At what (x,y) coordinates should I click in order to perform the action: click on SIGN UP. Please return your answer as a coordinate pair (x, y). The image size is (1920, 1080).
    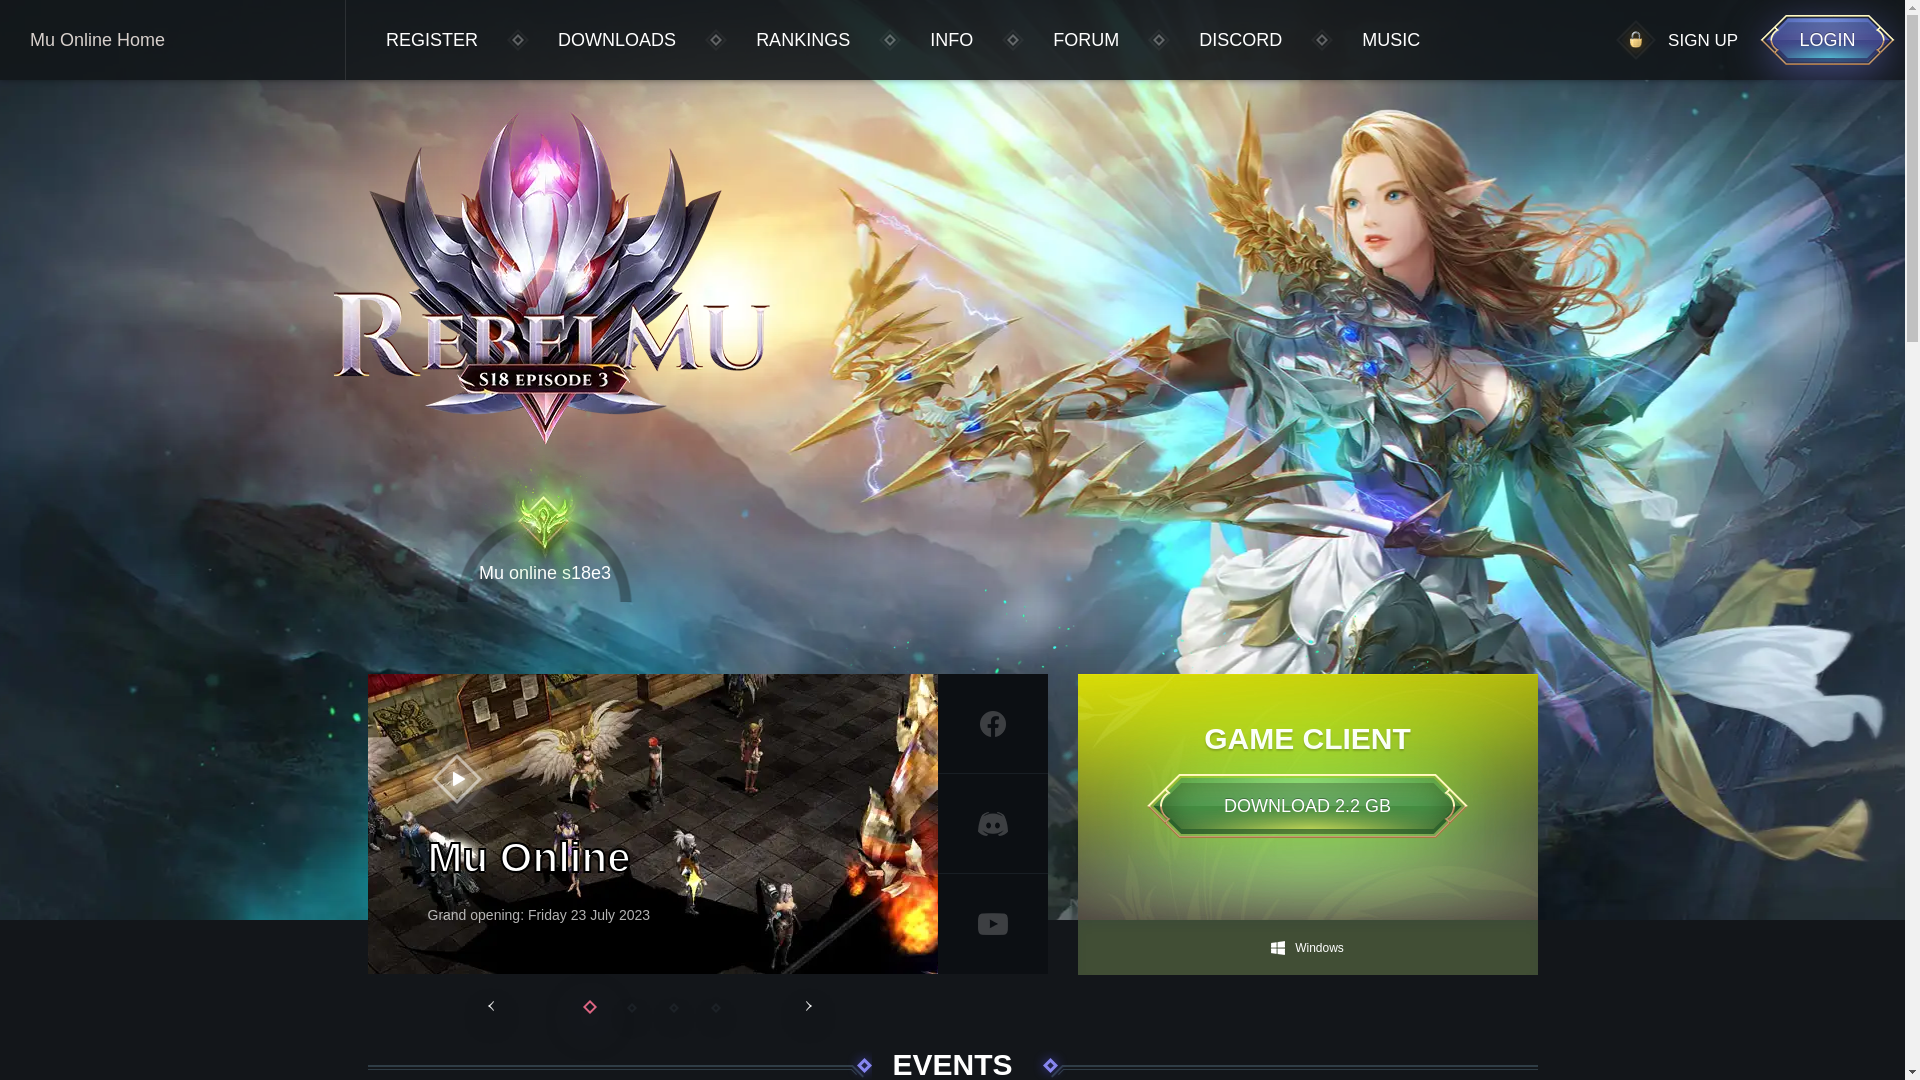
    Looking at the image, I should click on (1703, 40).